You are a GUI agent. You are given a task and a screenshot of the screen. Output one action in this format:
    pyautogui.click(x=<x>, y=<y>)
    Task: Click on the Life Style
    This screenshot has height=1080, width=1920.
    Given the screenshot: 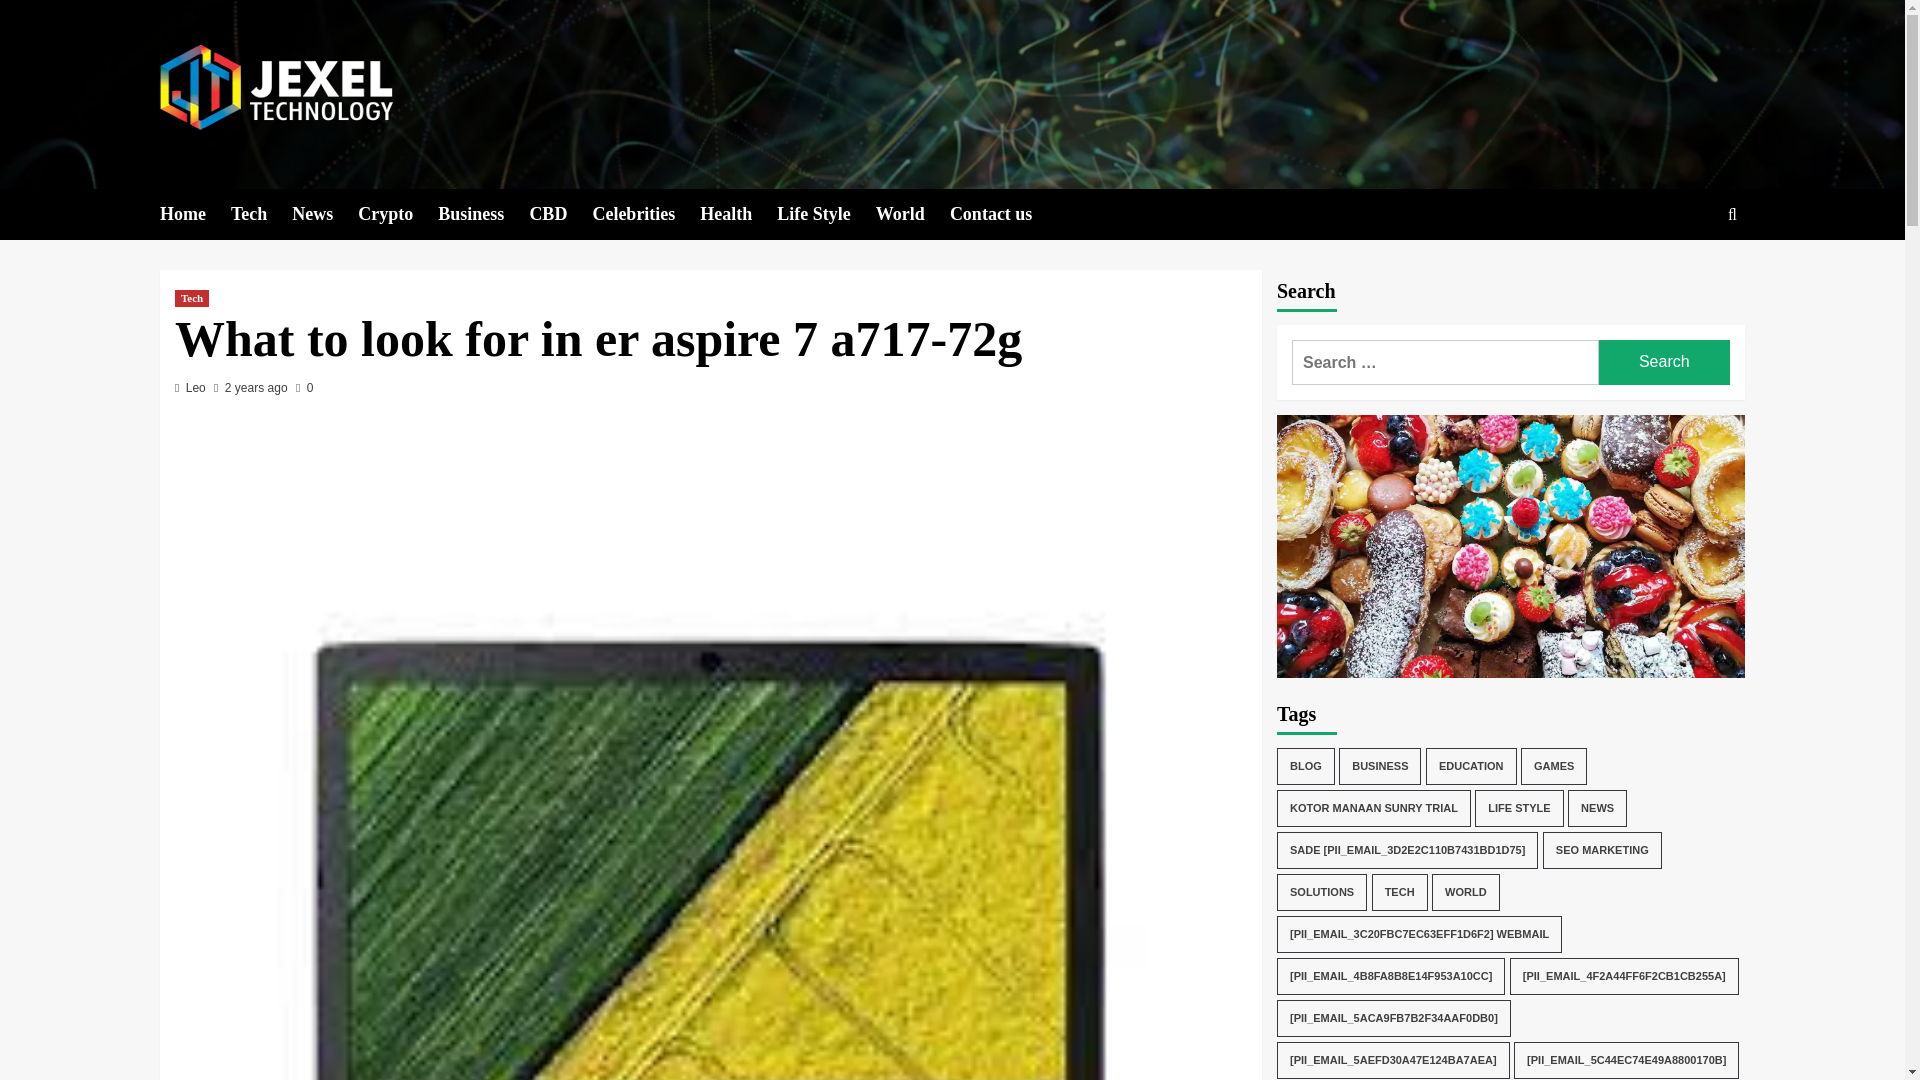 What is the action you would take?
    pyautogui.click(x=826, y=214)
    